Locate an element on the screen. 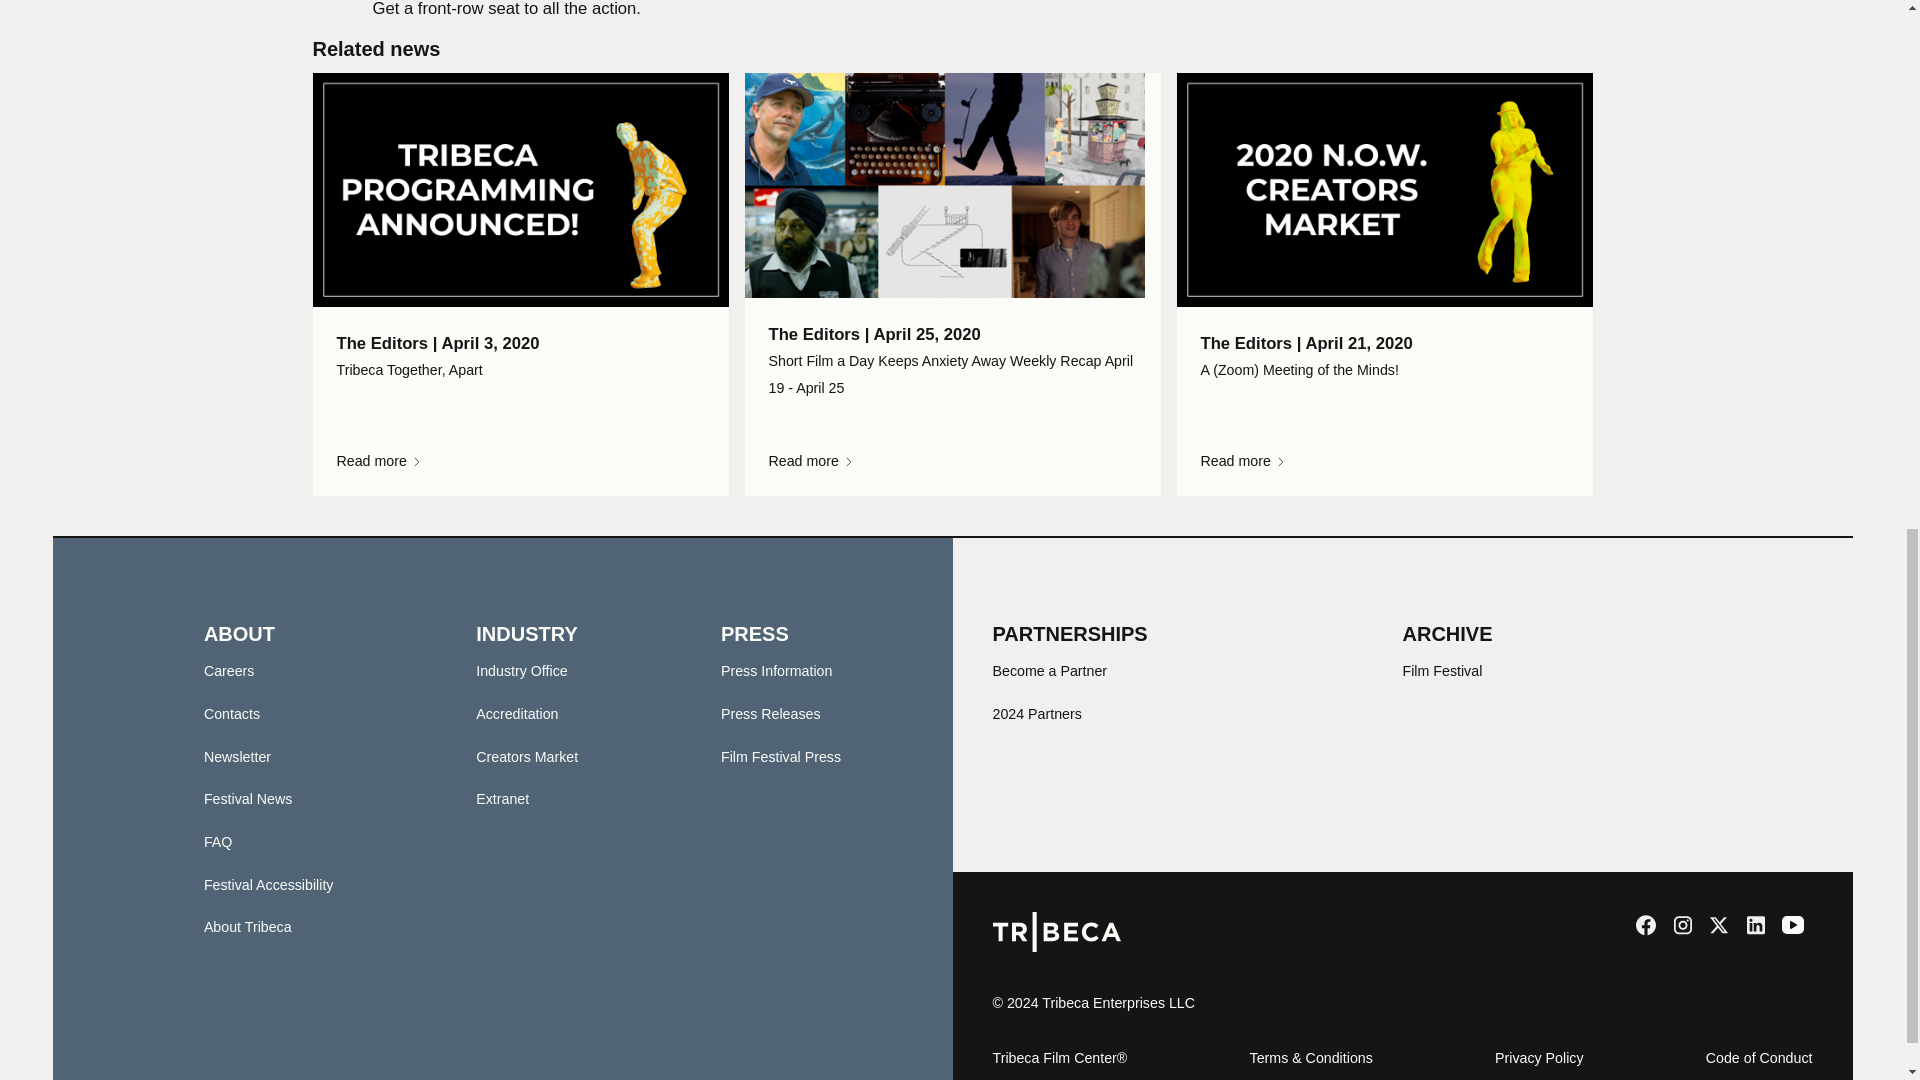 The image size is (1920, 1080). About Tribeca is located at coordinates (247, 927).